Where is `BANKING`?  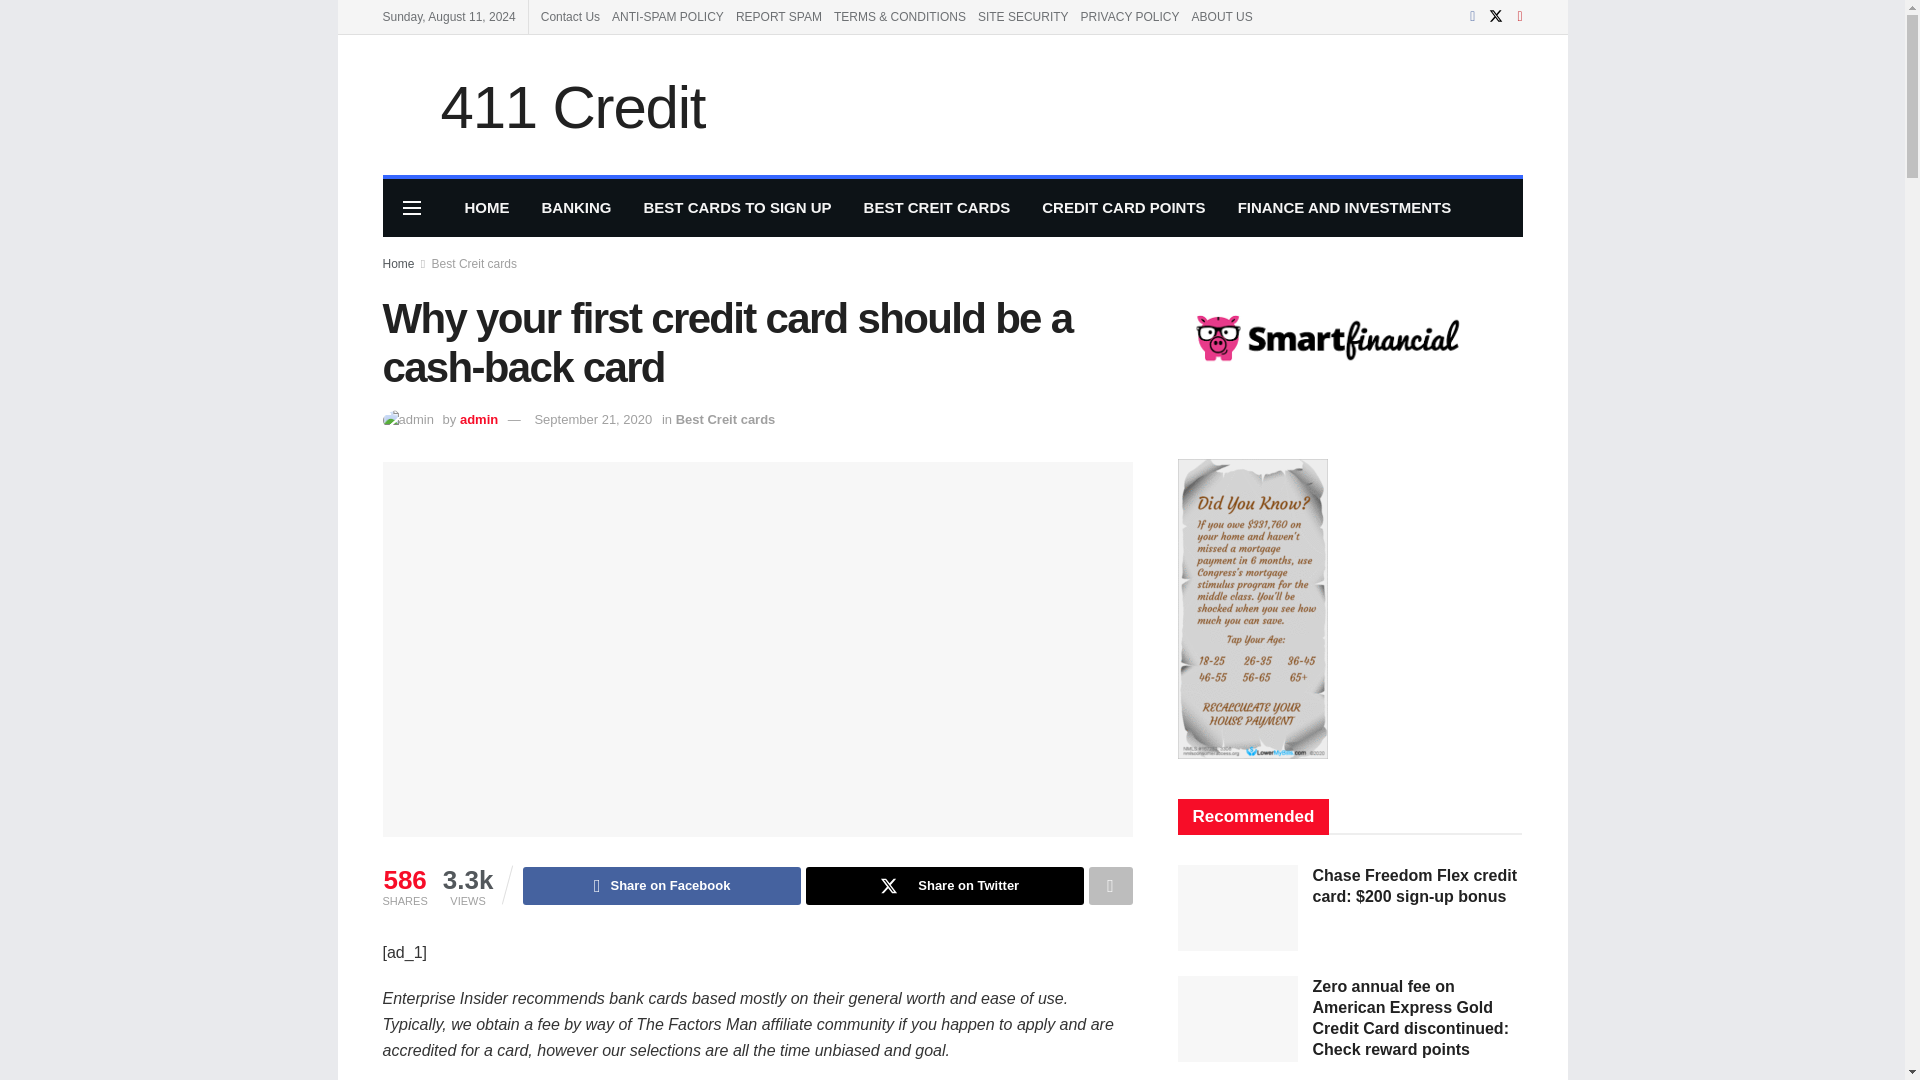
BANKING is located at coordinates (576, 208).